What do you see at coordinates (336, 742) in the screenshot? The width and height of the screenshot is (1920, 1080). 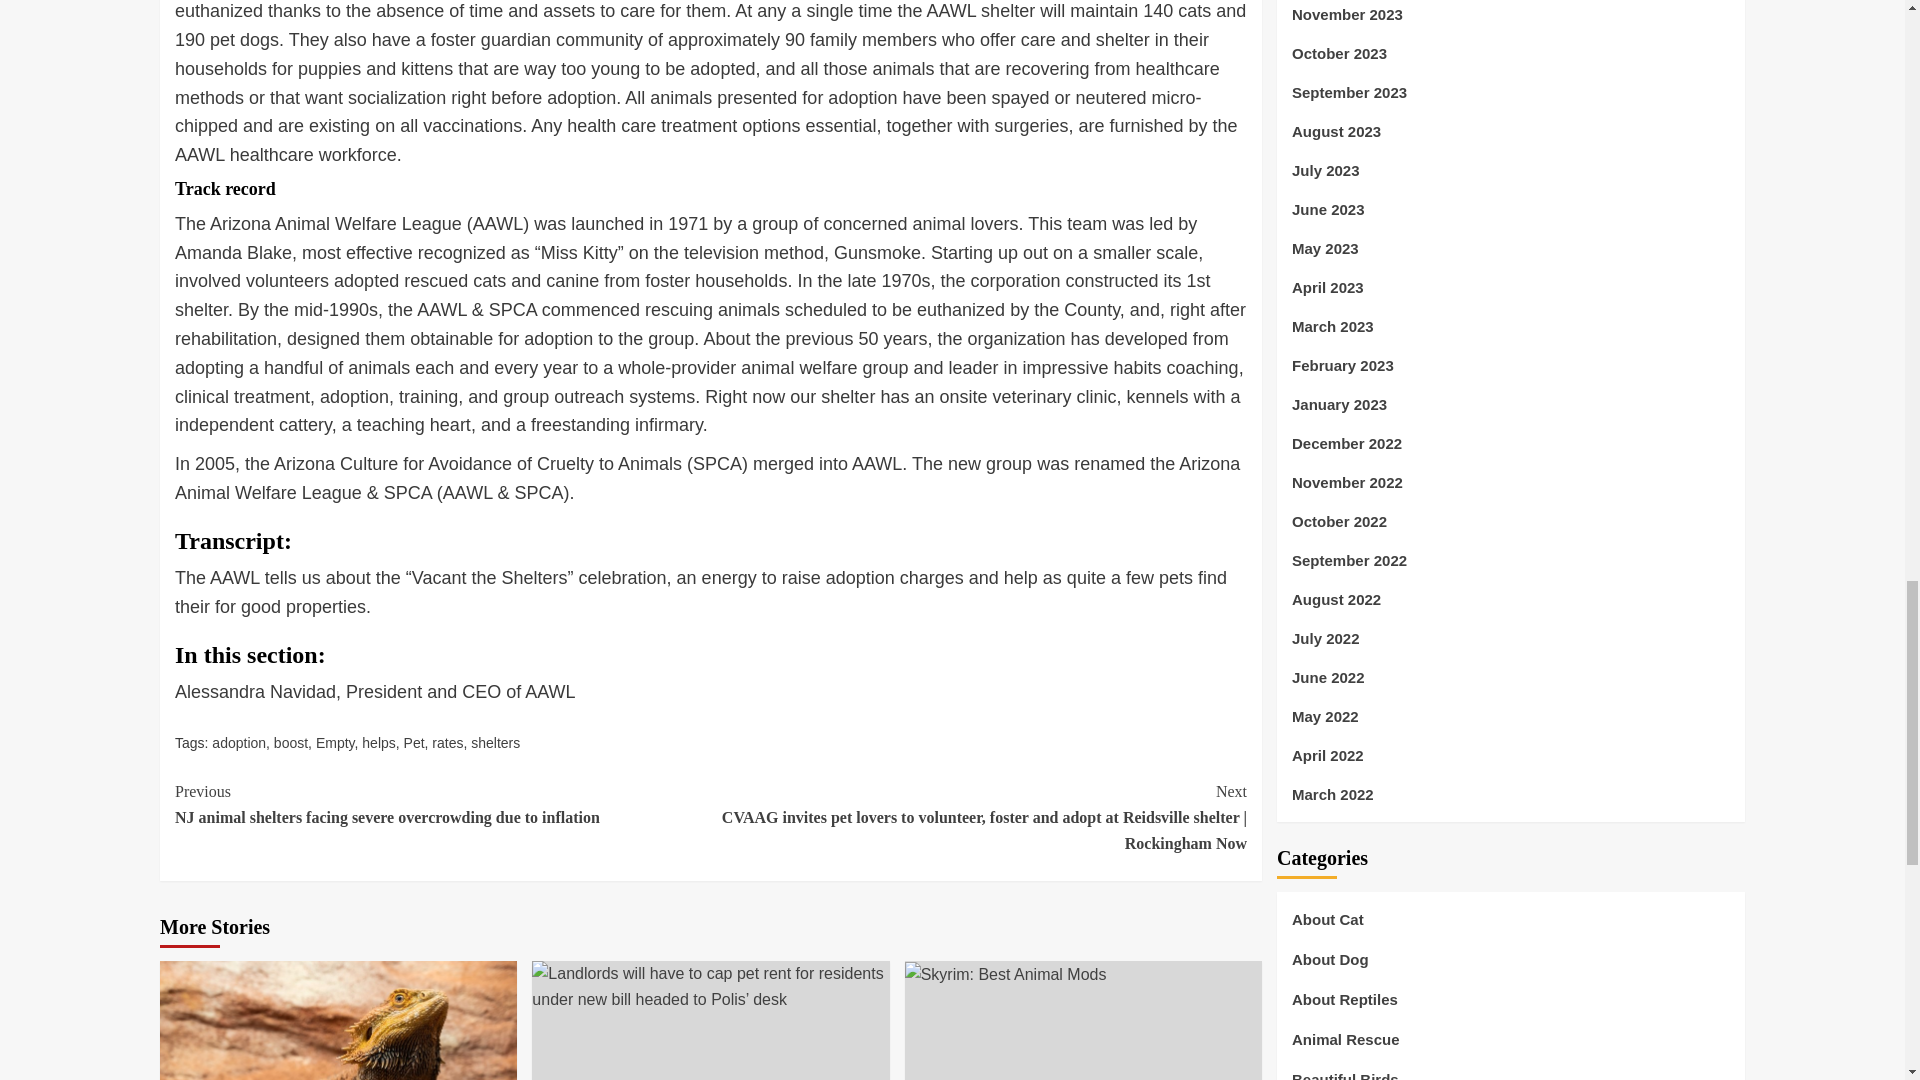 I see `Empty` at bounding box center [336, 742].